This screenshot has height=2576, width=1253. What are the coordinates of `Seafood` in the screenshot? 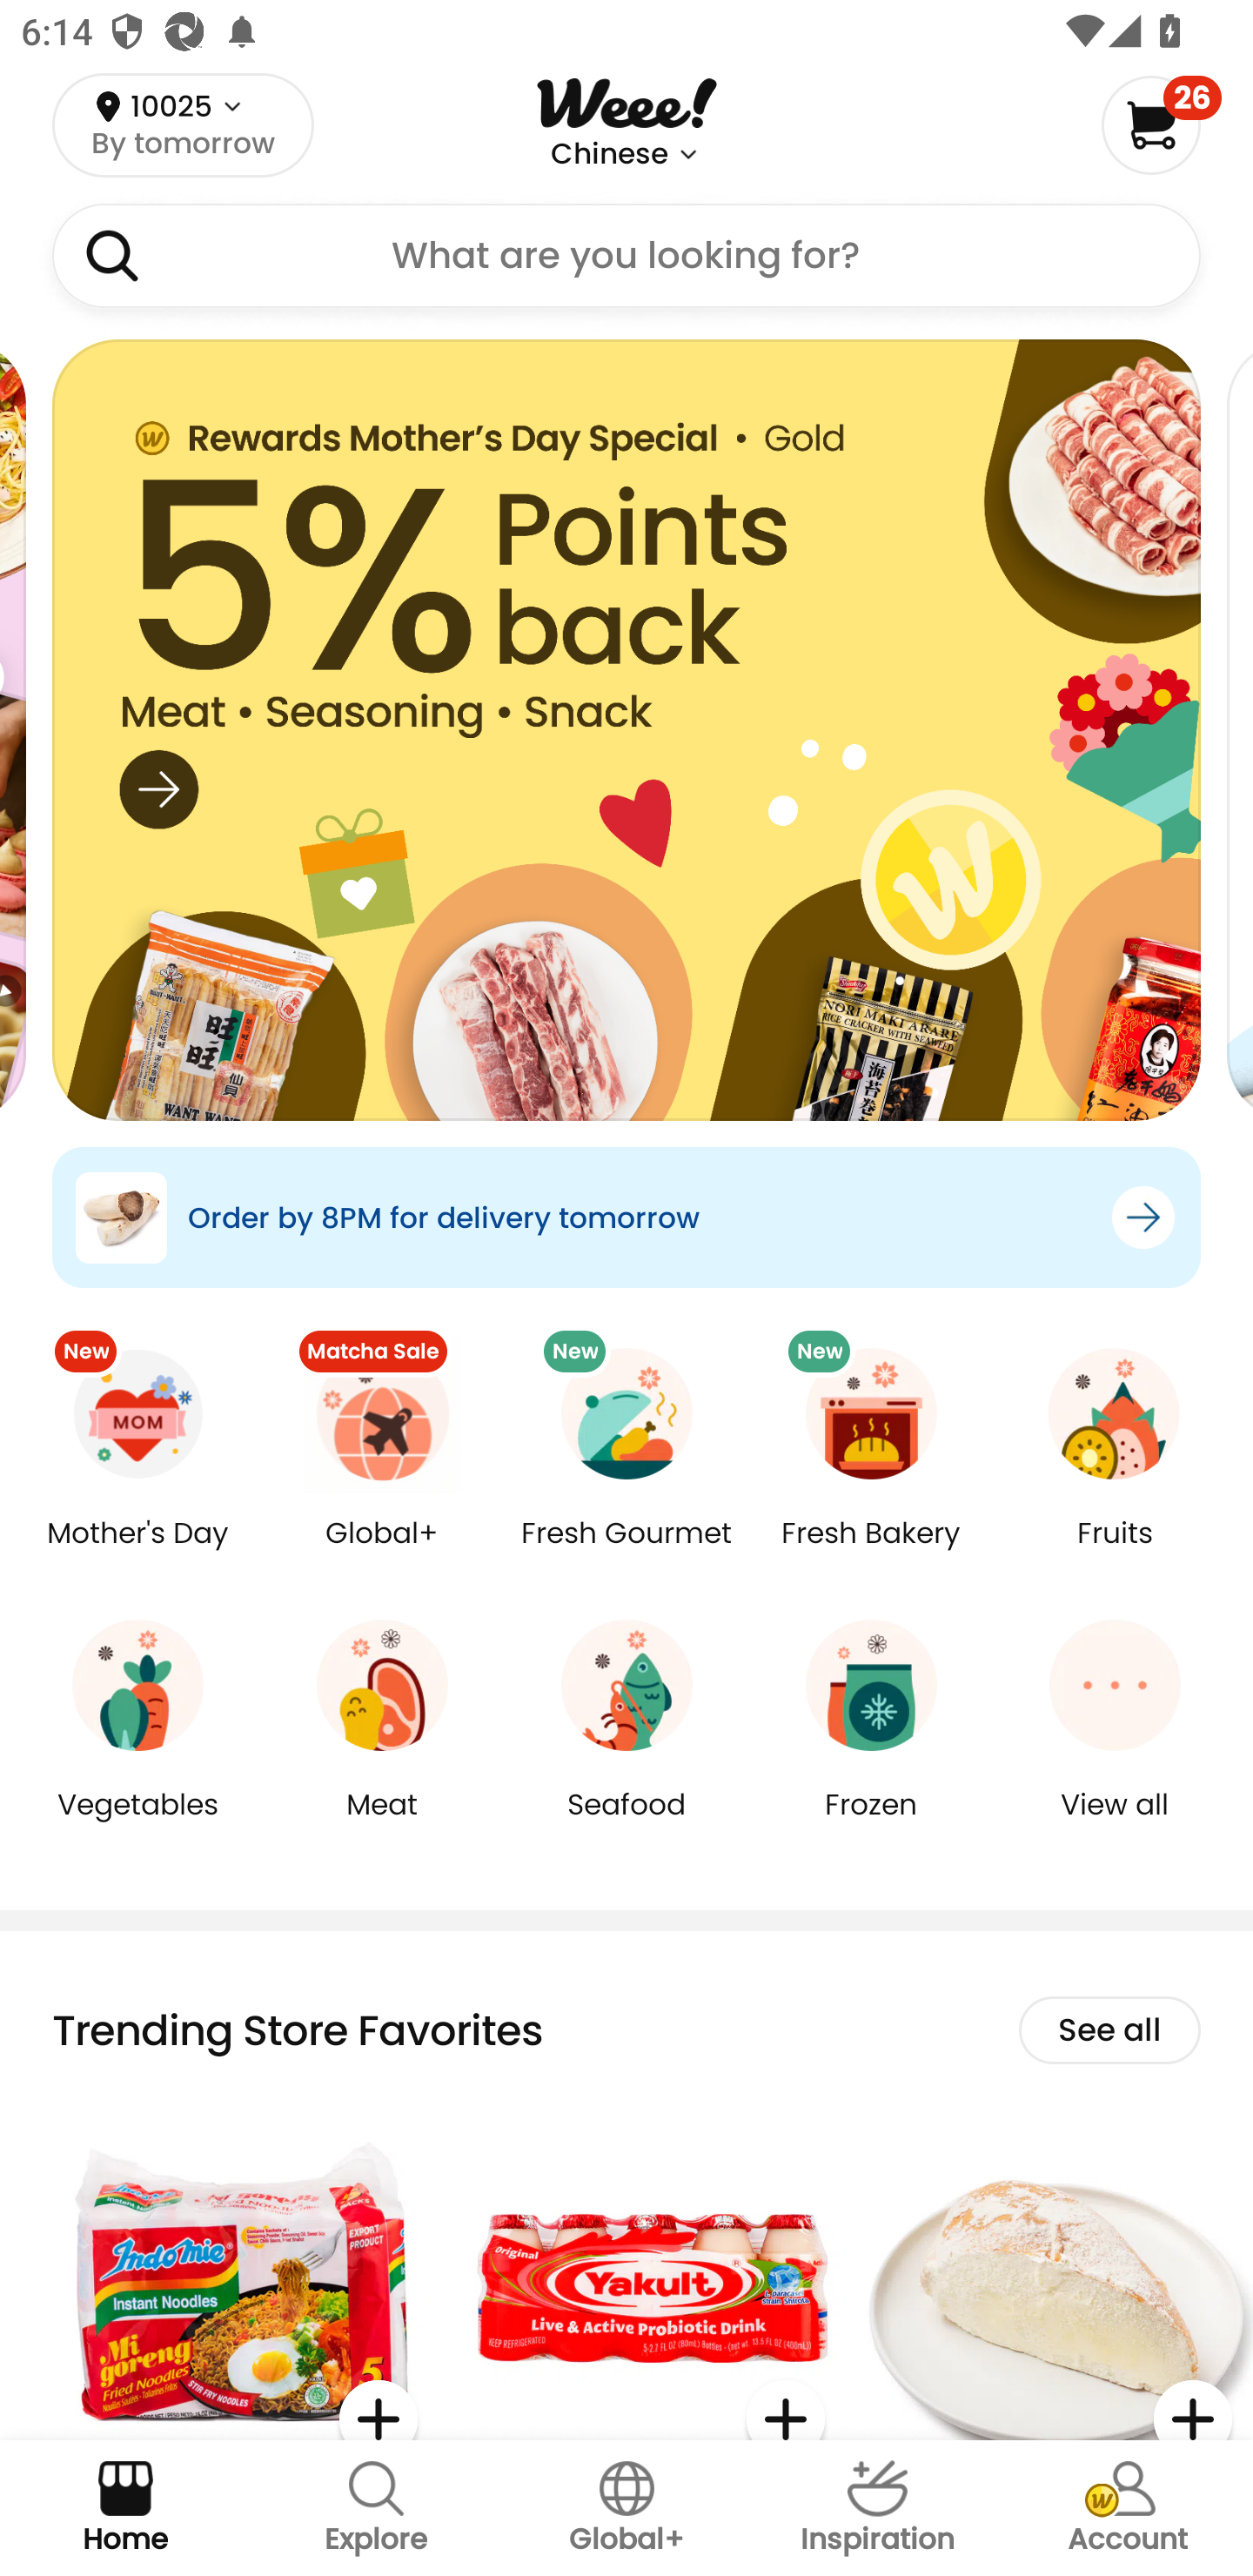 It's located at (626, 1826).